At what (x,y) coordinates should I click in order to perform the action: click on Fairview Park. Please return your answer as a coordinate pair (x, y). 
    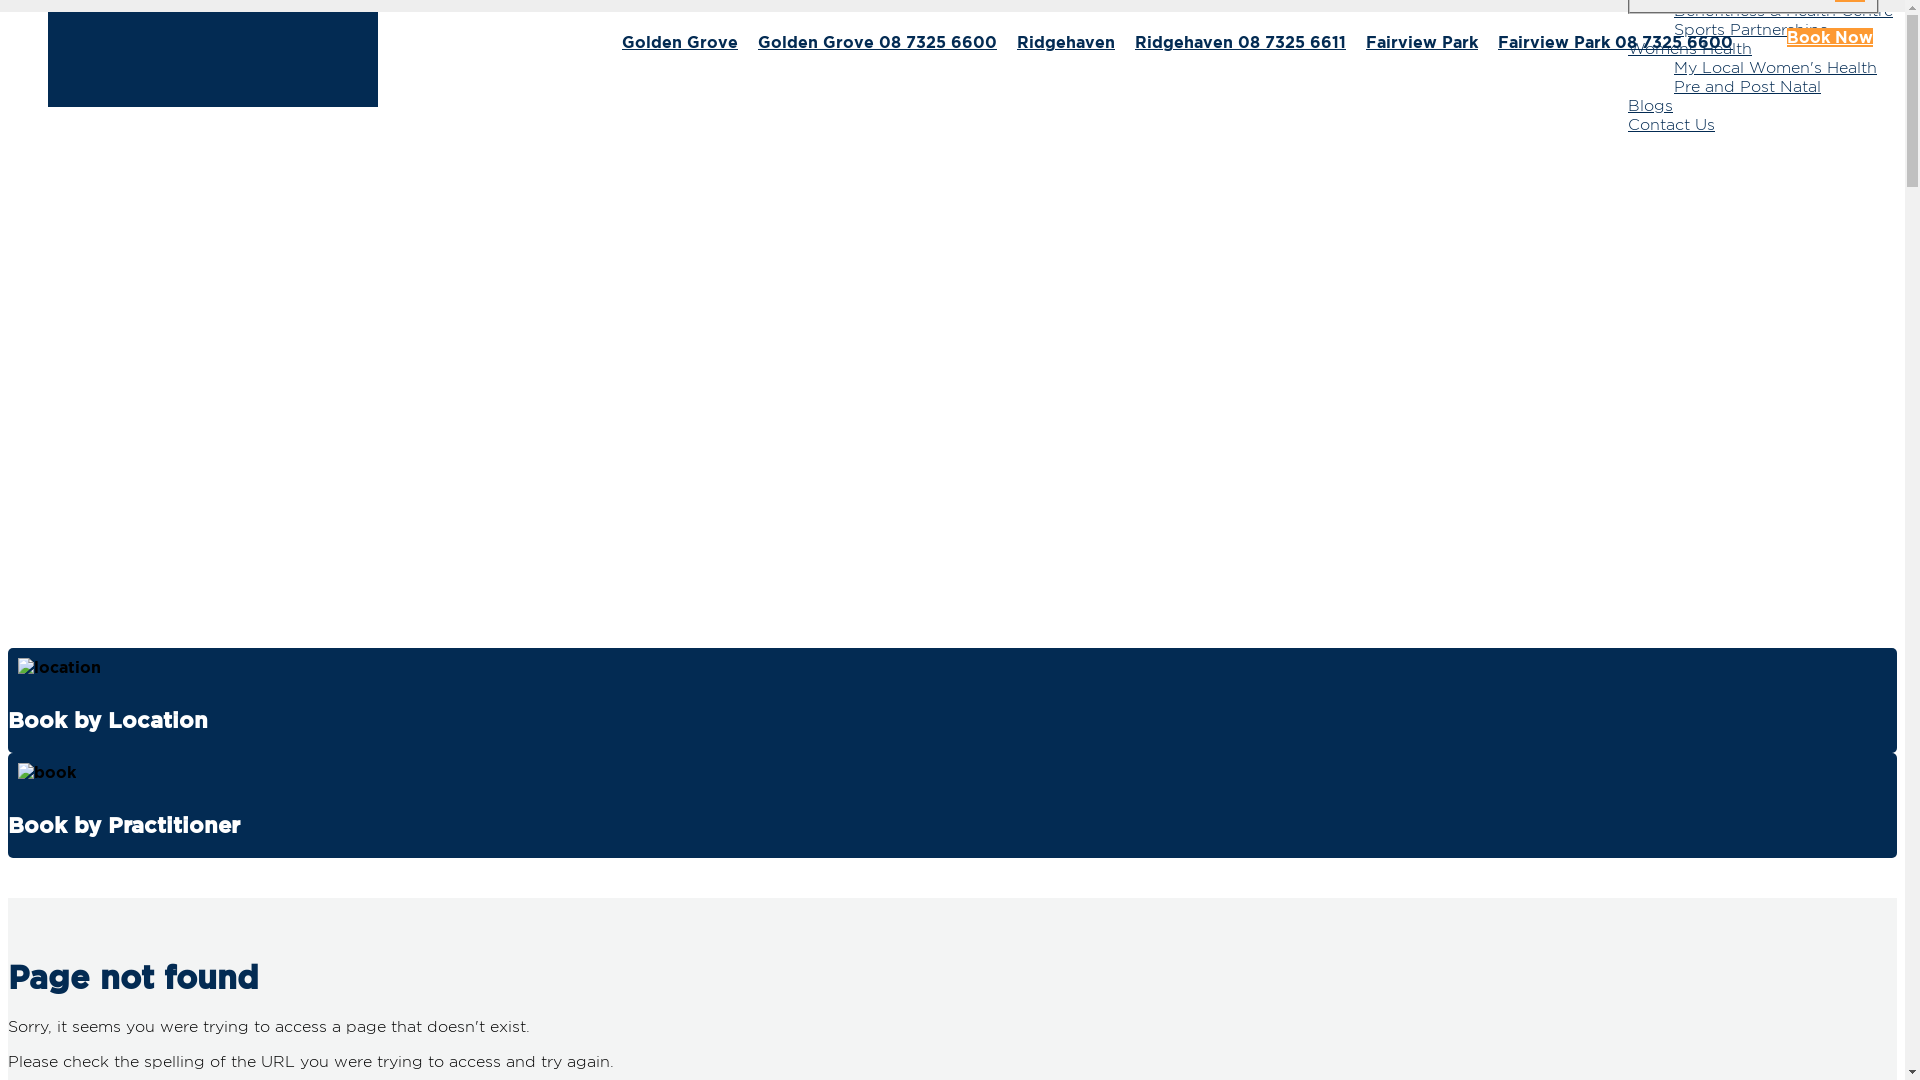
    Looking at the image, I should click on (1422, 42).